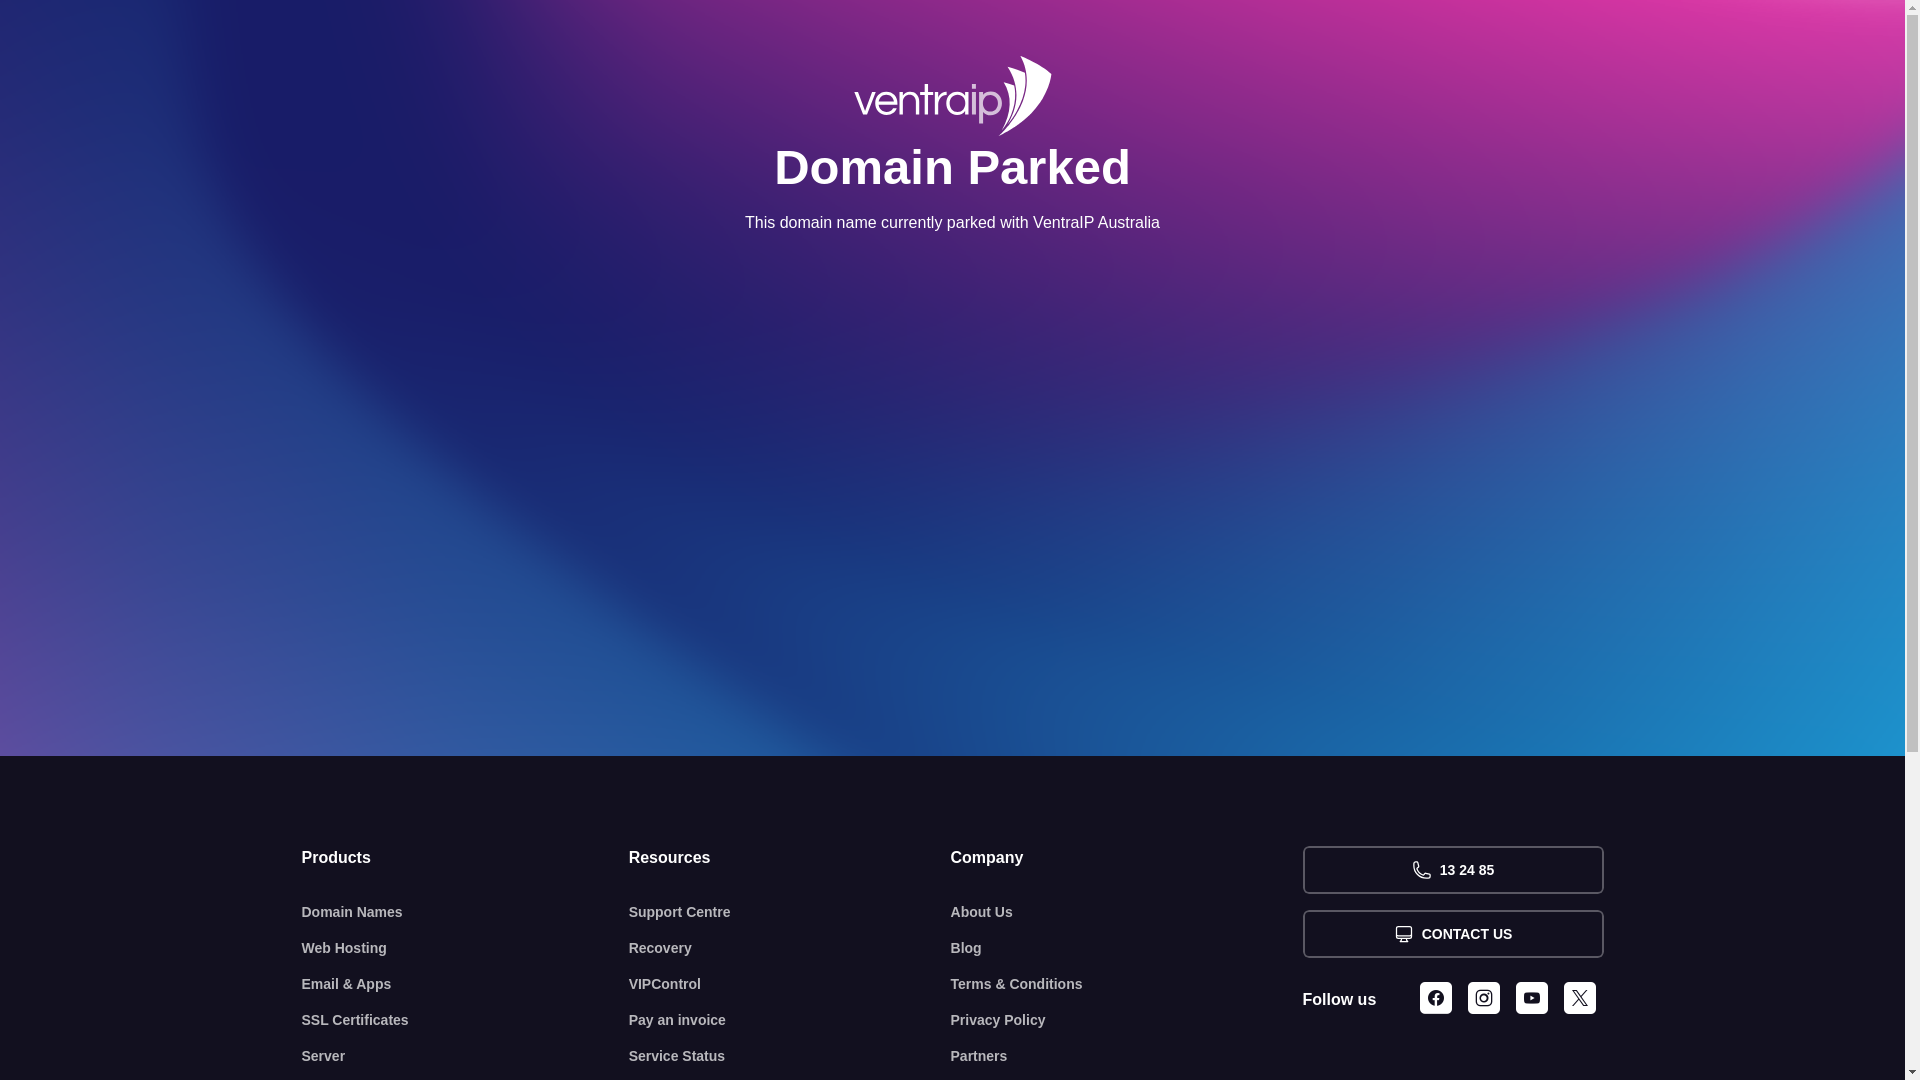  What do you see at coordinates (466, 1020) in the screenshot?
I see `SSL Certificates` at bounding box center [466, 1020].